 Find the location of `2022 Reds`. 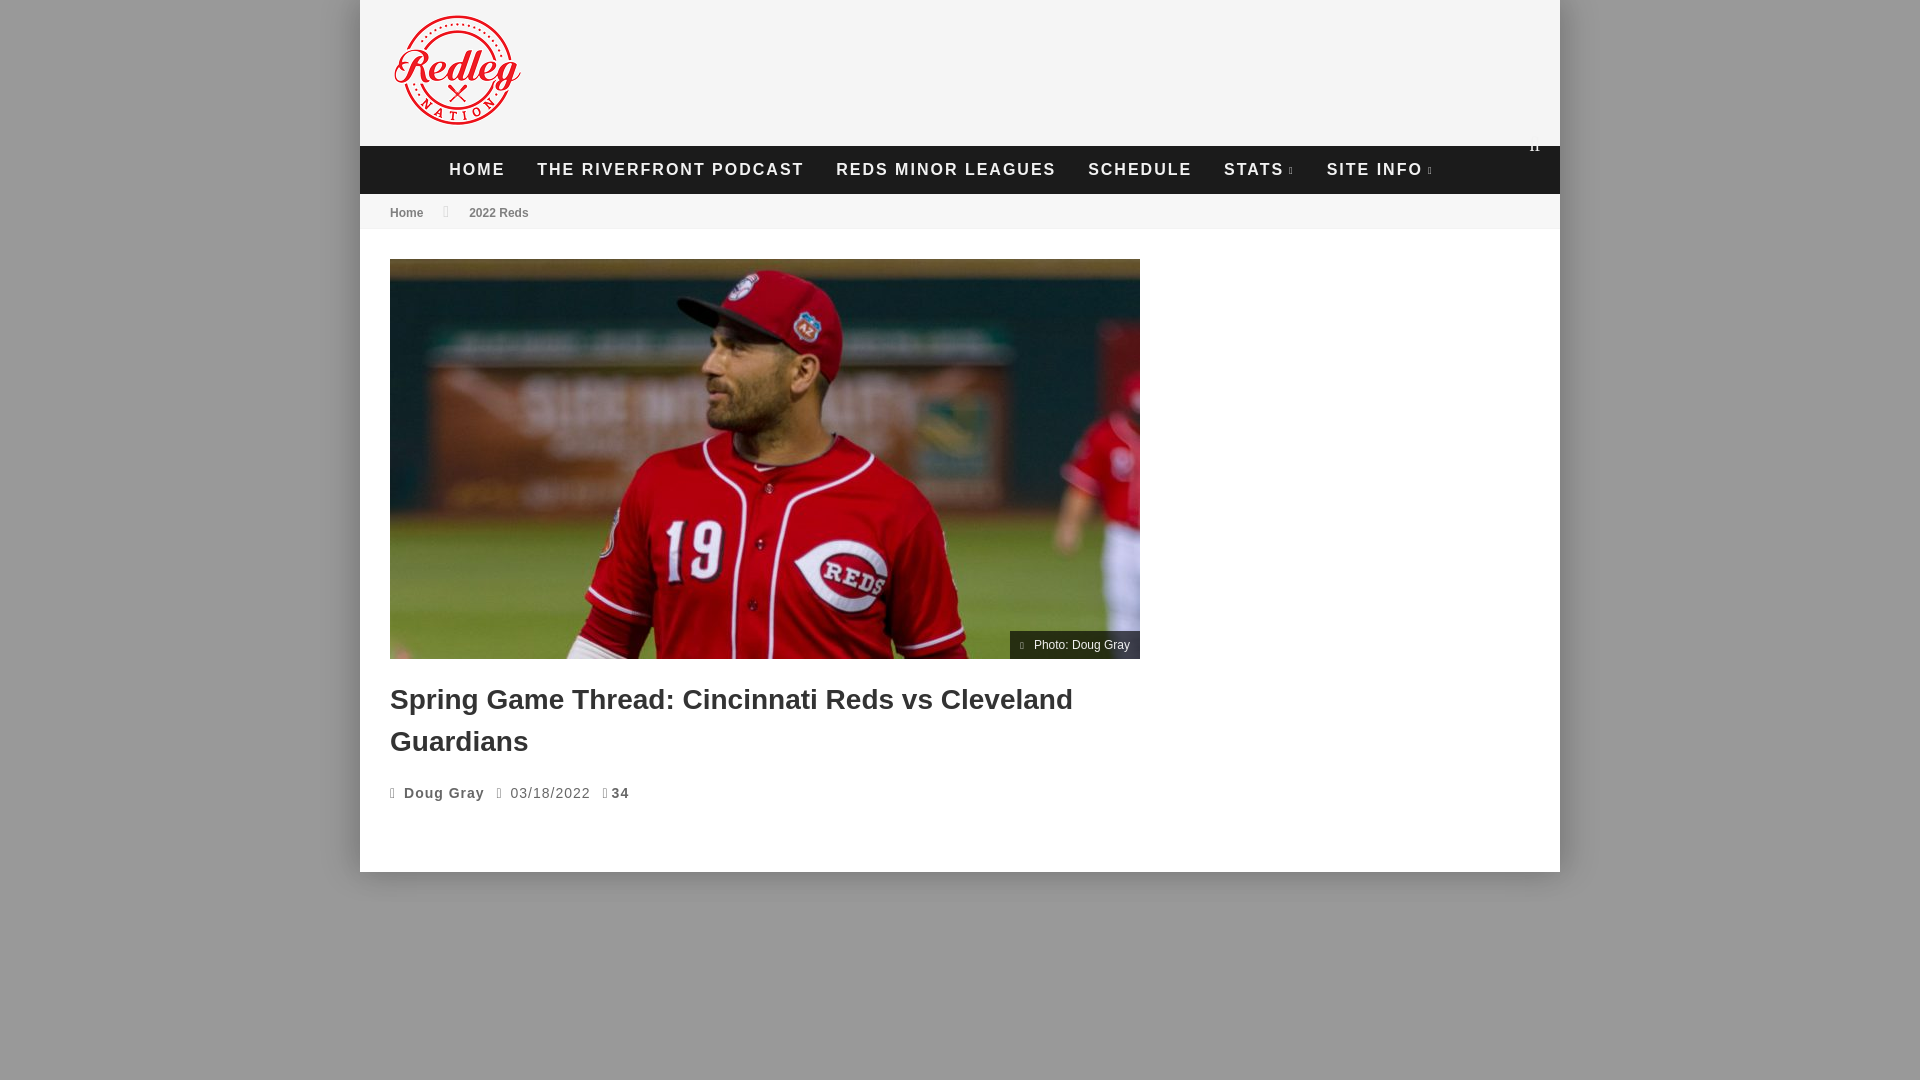

2022 Reds is located at coordinates (498, 213).